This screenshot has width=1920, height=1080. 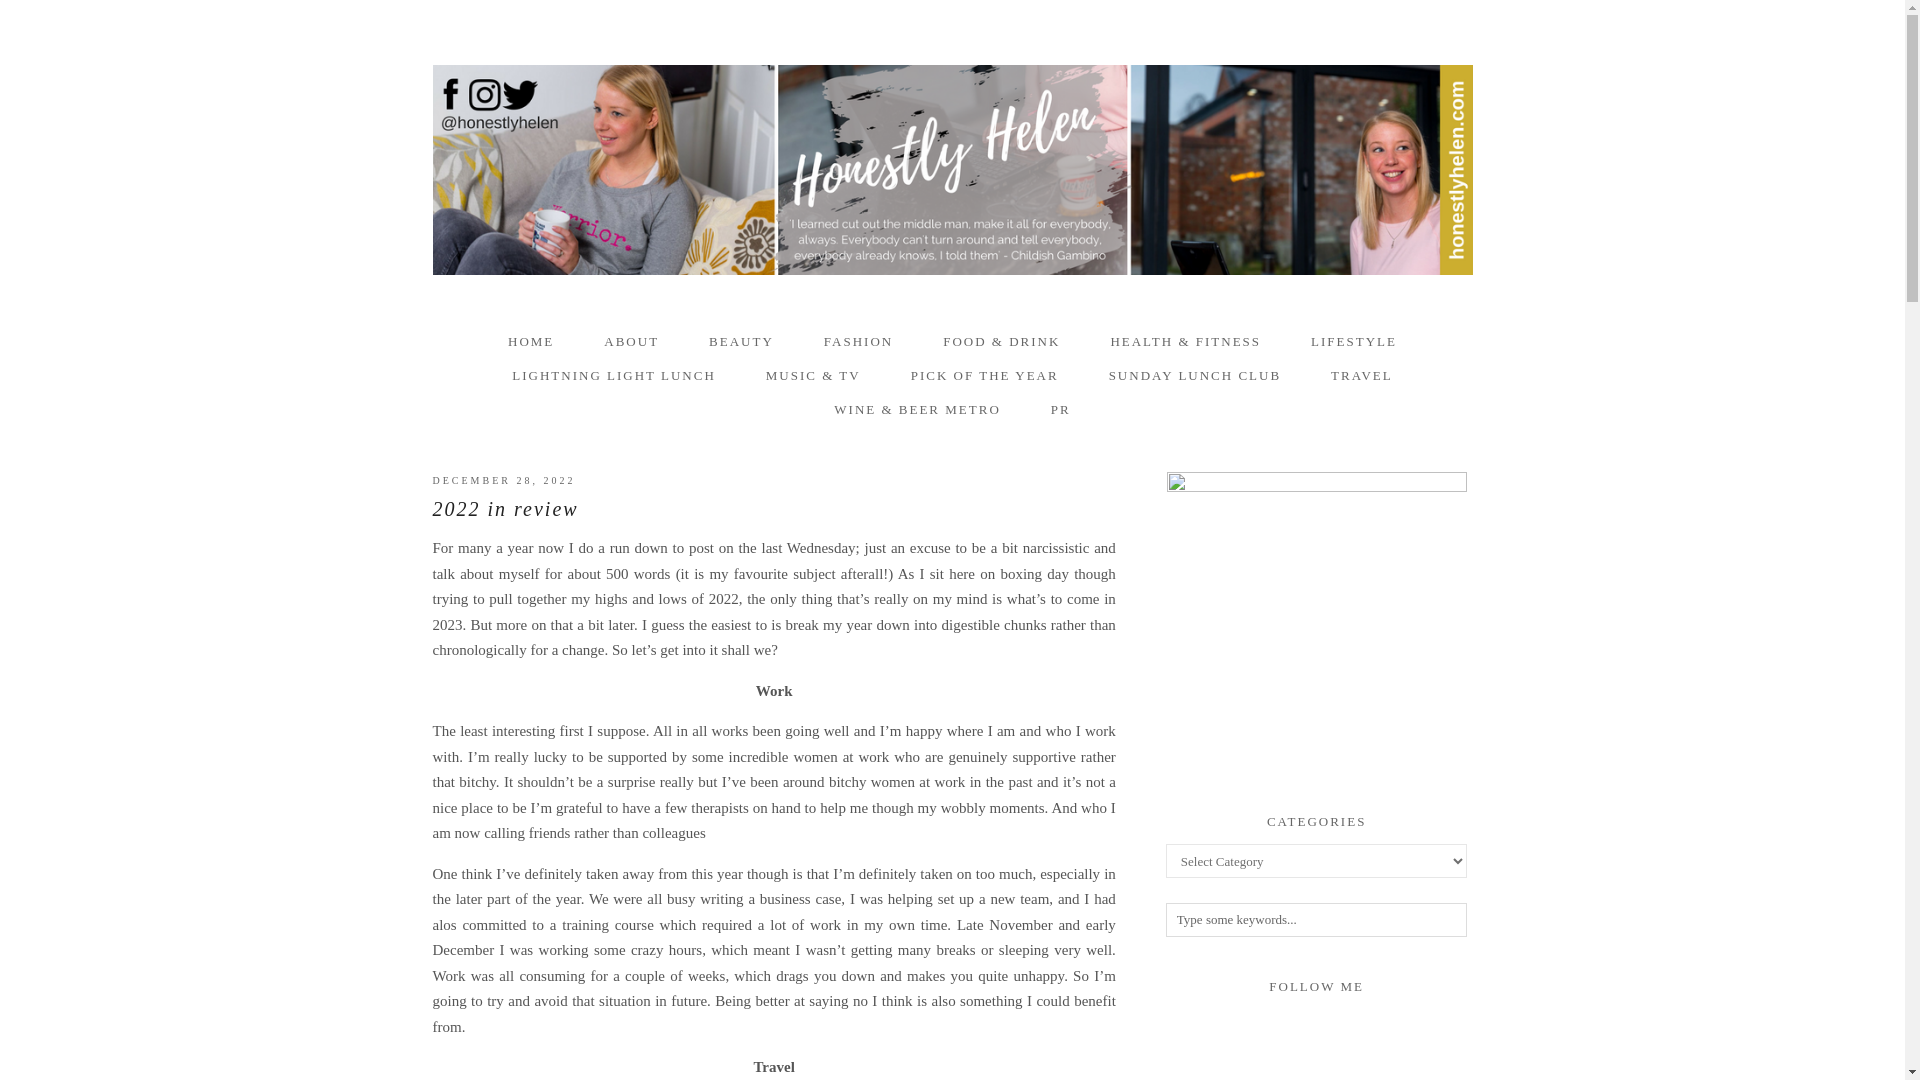 I want to click on TRAVEL, so click(x=1362, y=376).